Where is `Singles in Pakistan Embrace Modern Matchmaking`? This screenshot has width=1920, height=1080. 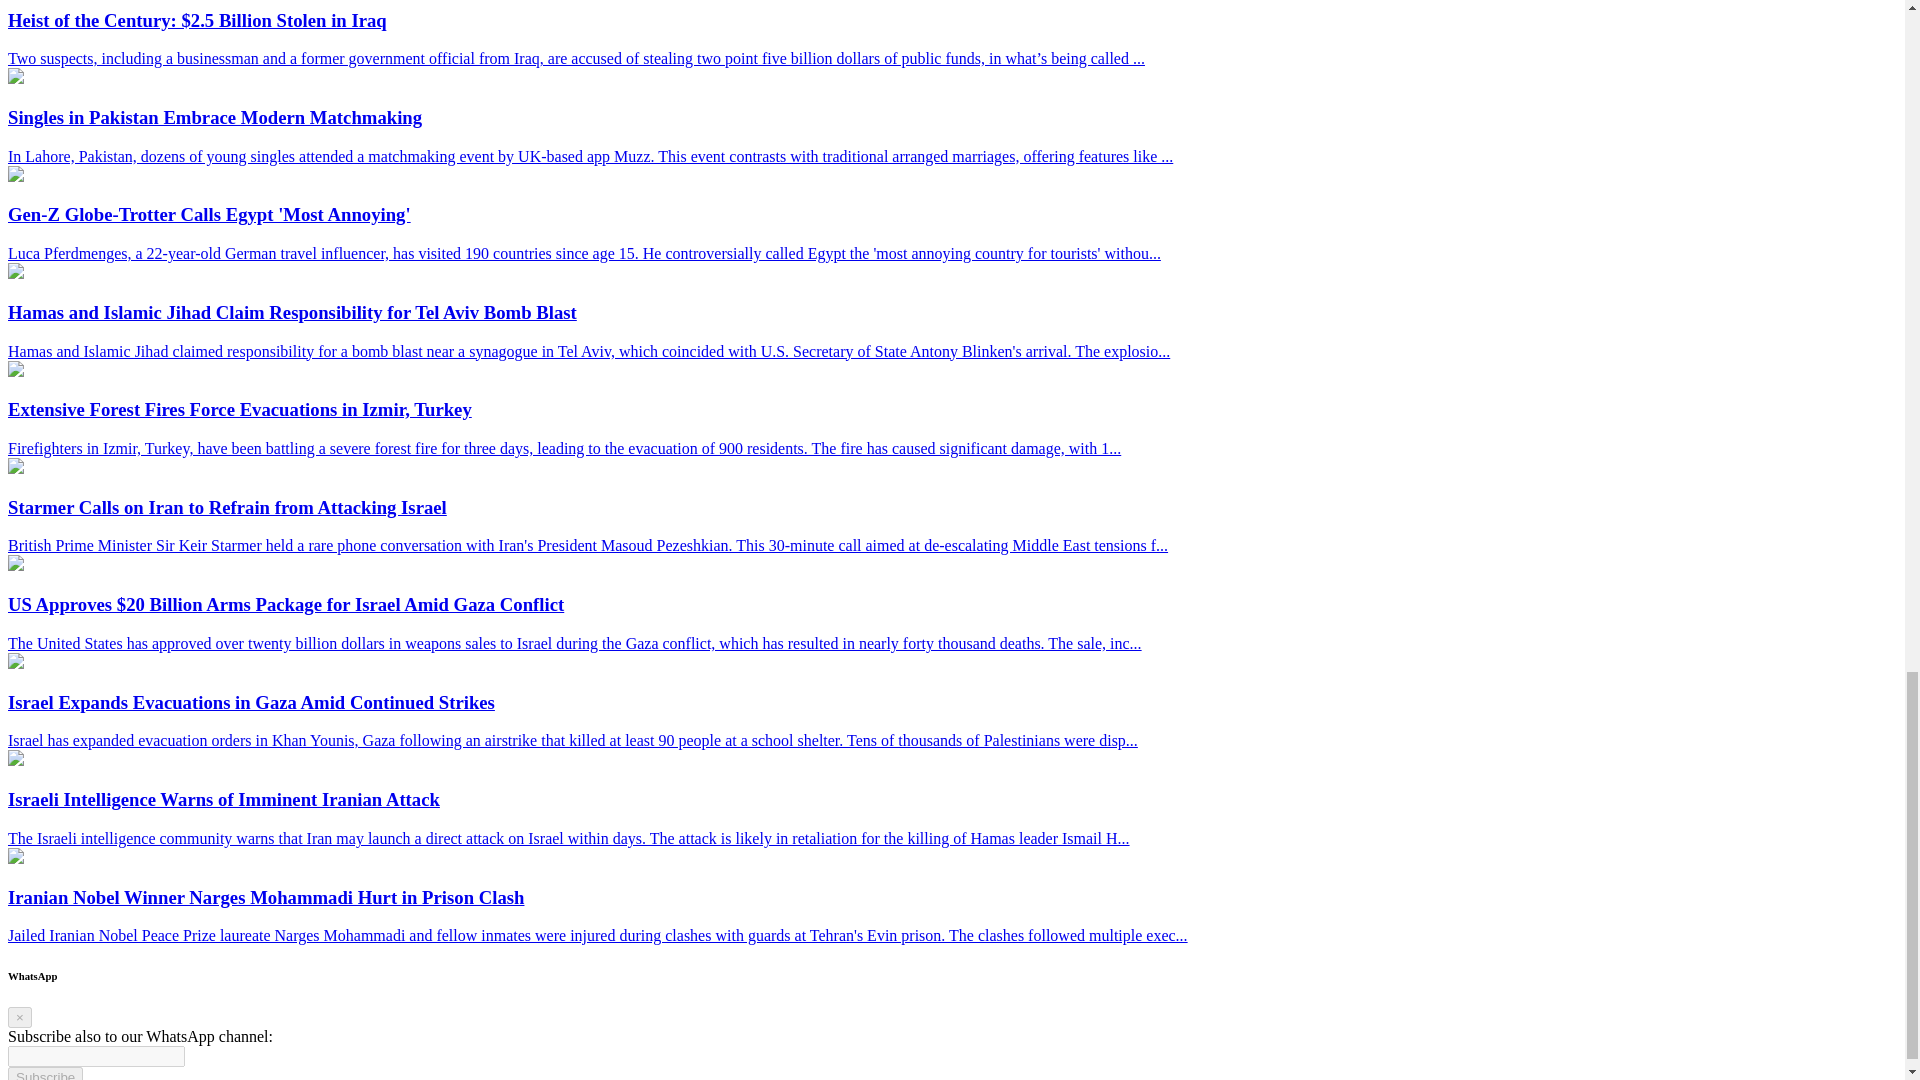
Singles in Pakistan Embrace Modern Matchmaking is located at coordinates (15, 78).